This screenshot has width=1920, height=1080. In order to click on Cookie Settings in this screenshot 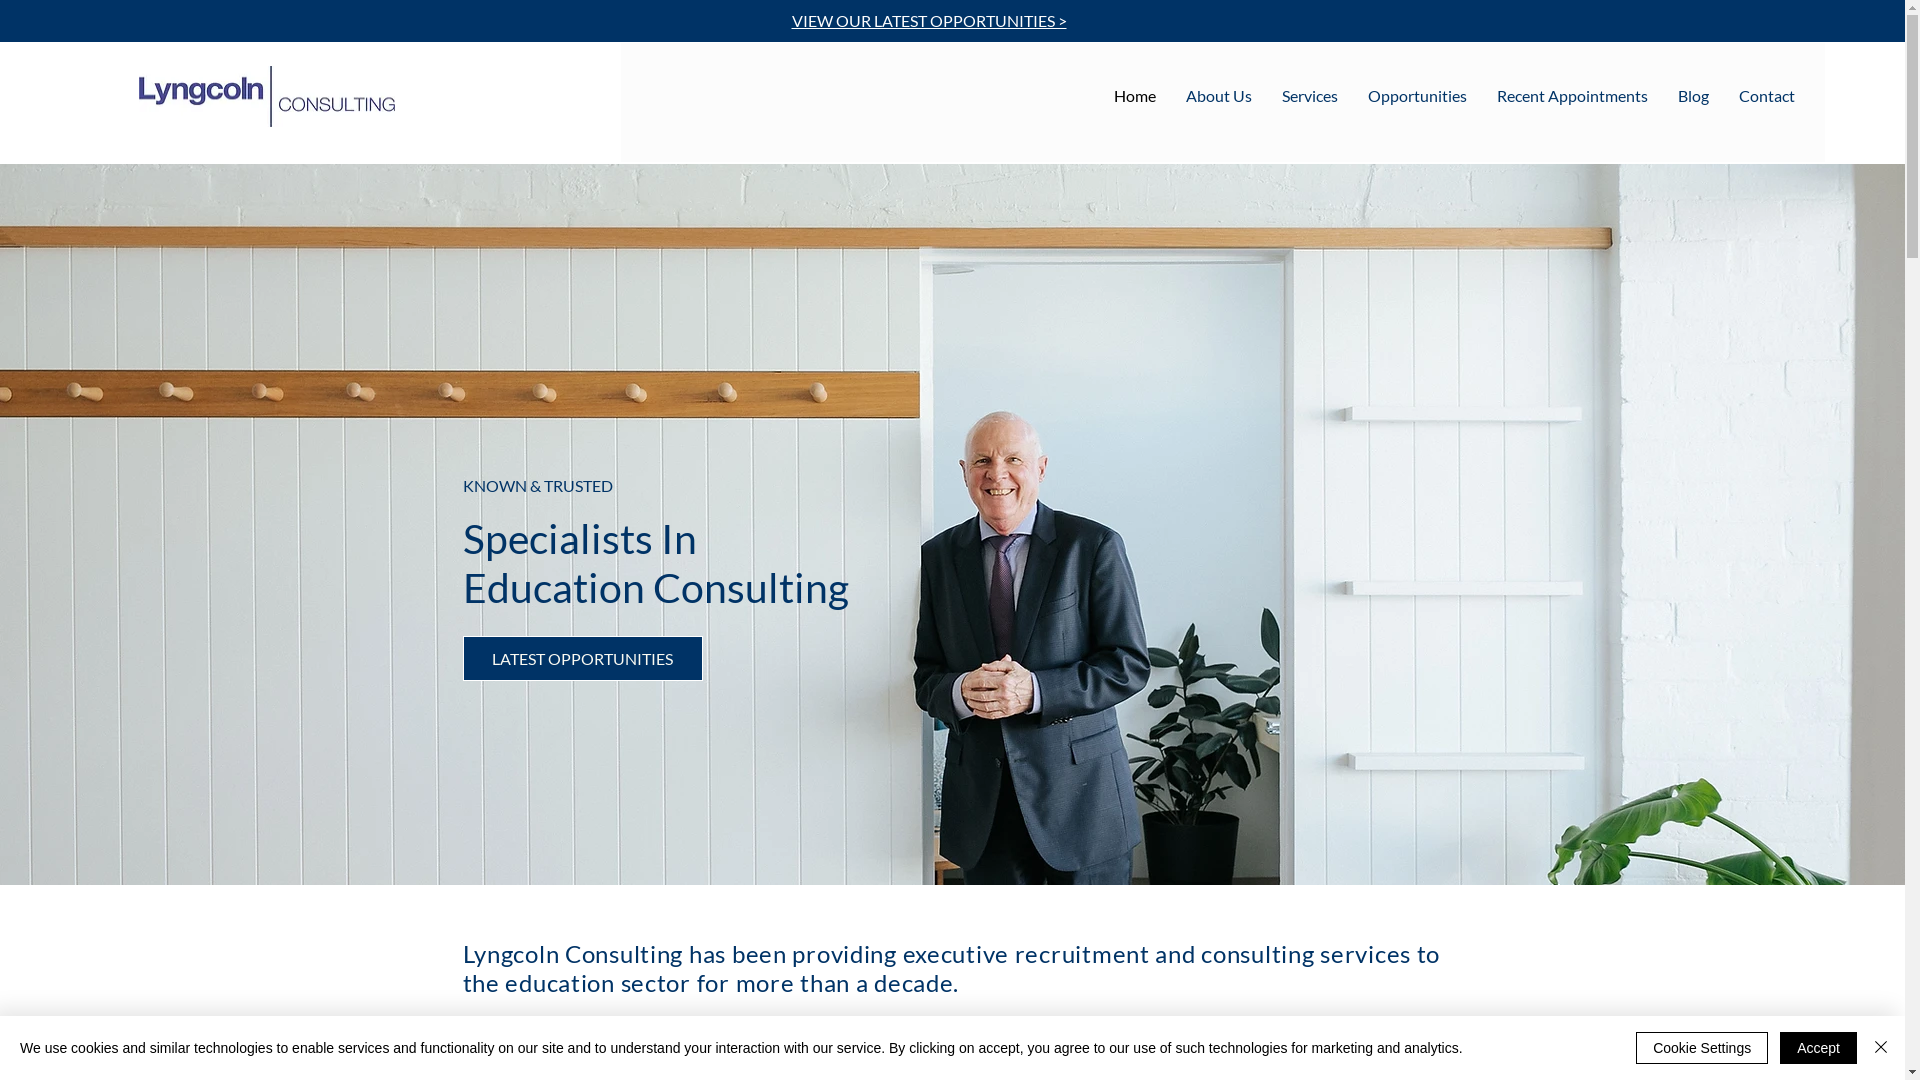, I will do `click(1702, 1048)`.